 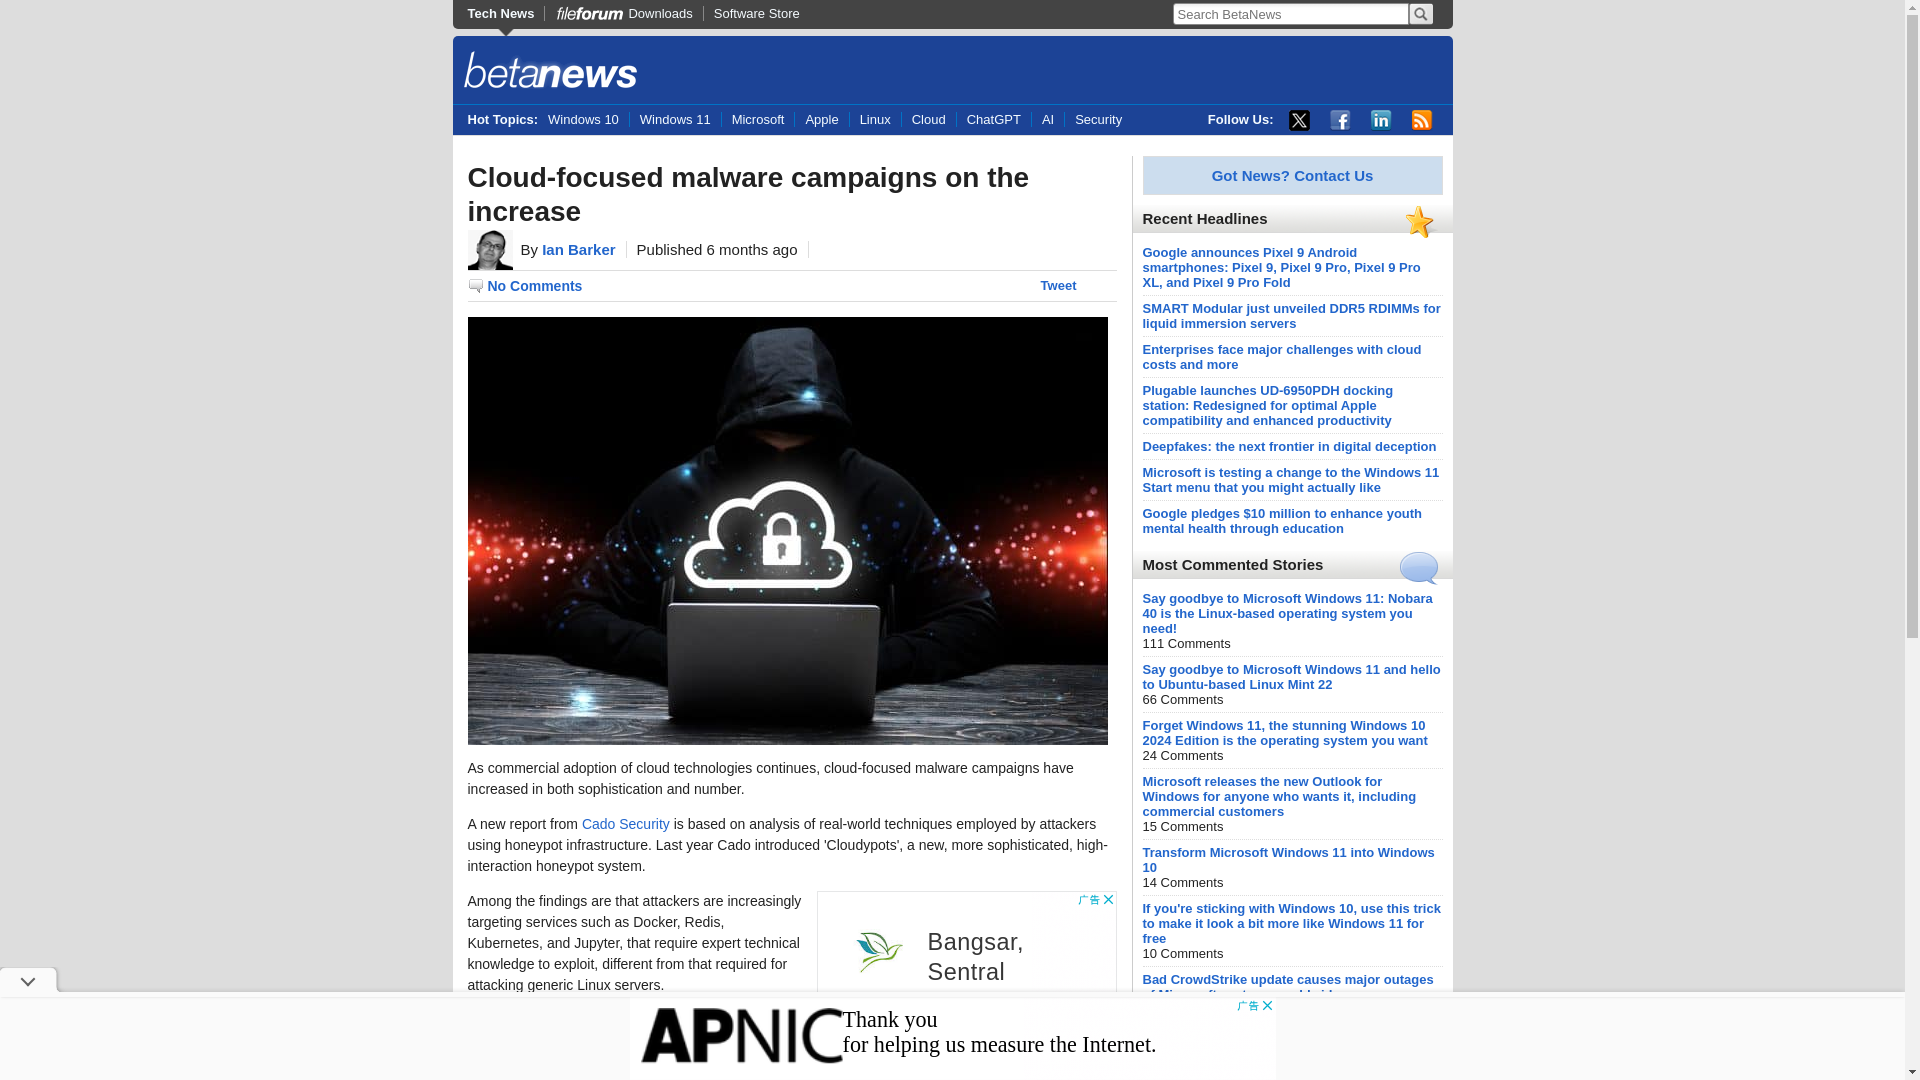 What do you see at coordinates (928, 120) in the screenshot?
I see `Cloud` at bounding box center [928, 120].